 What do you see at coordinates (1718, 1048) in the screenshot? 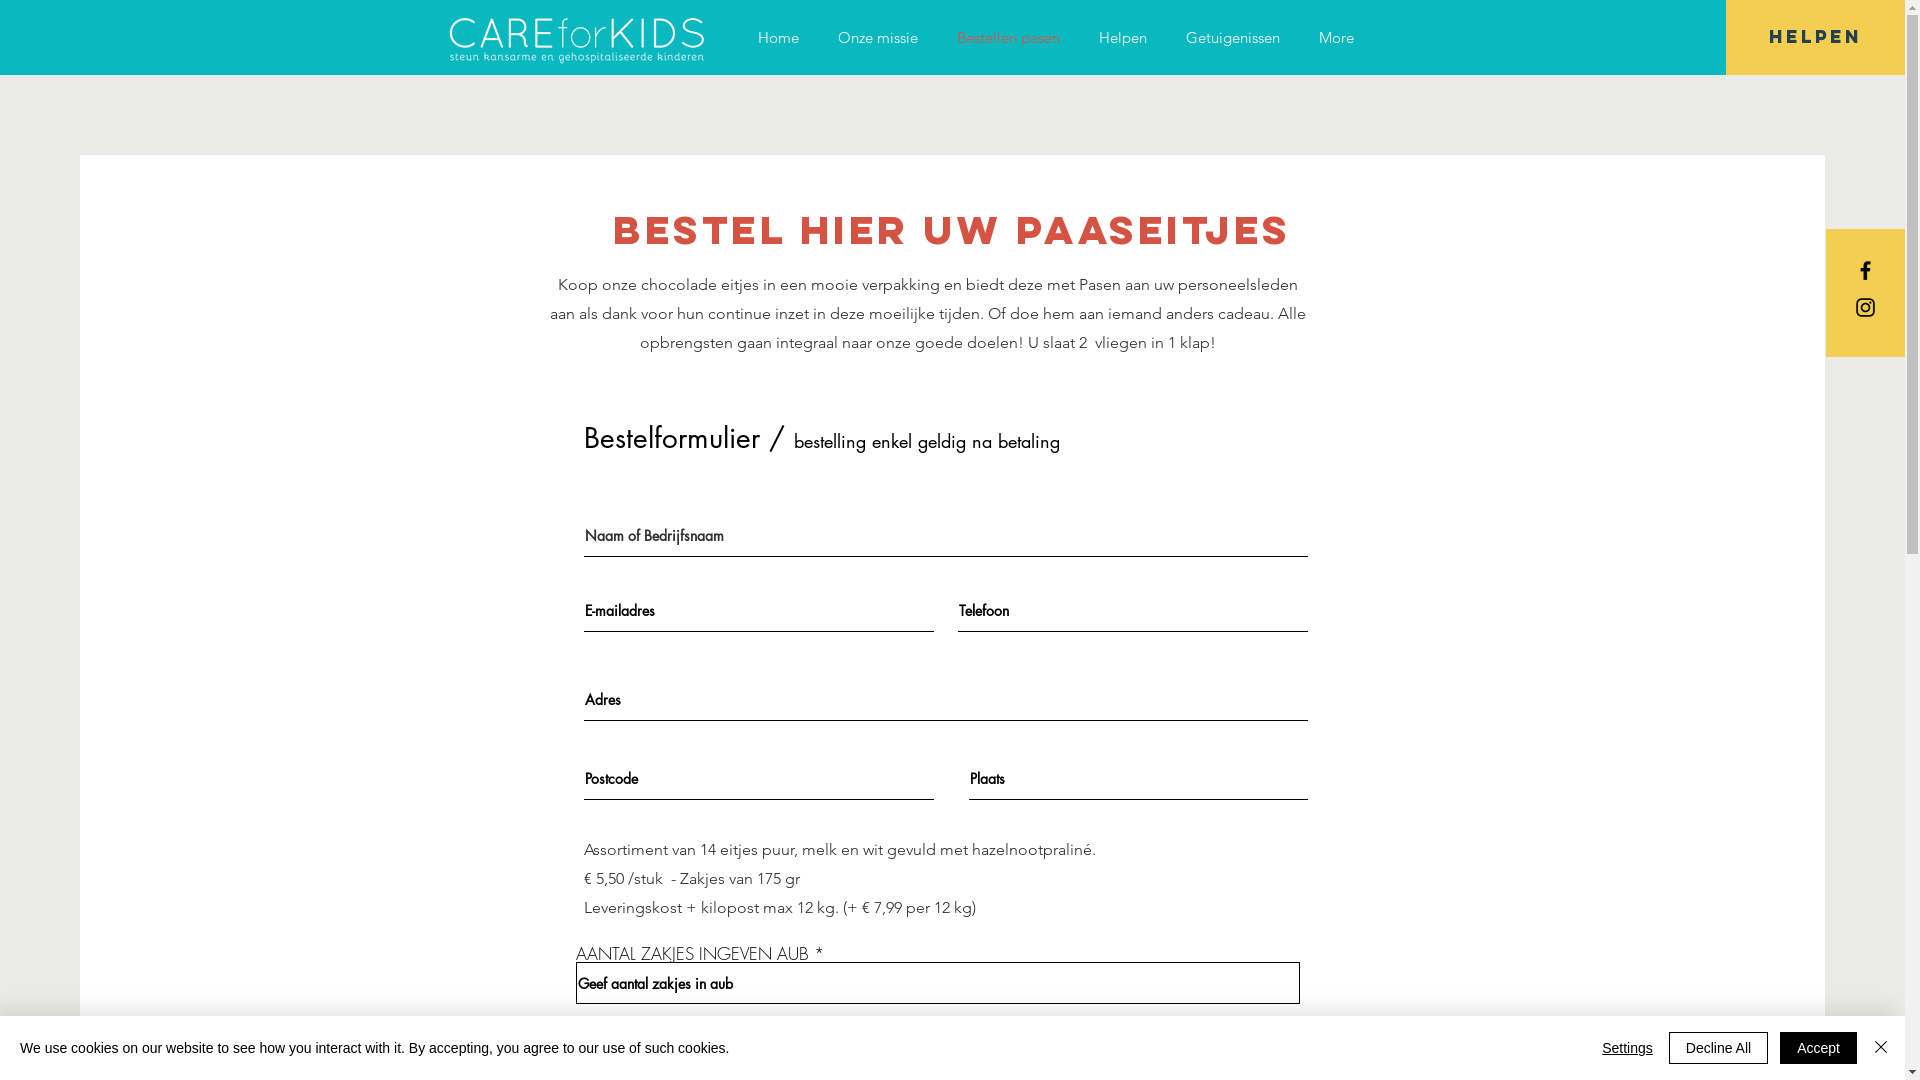
I see `Decline All` at bounding box center [1718, 1048].